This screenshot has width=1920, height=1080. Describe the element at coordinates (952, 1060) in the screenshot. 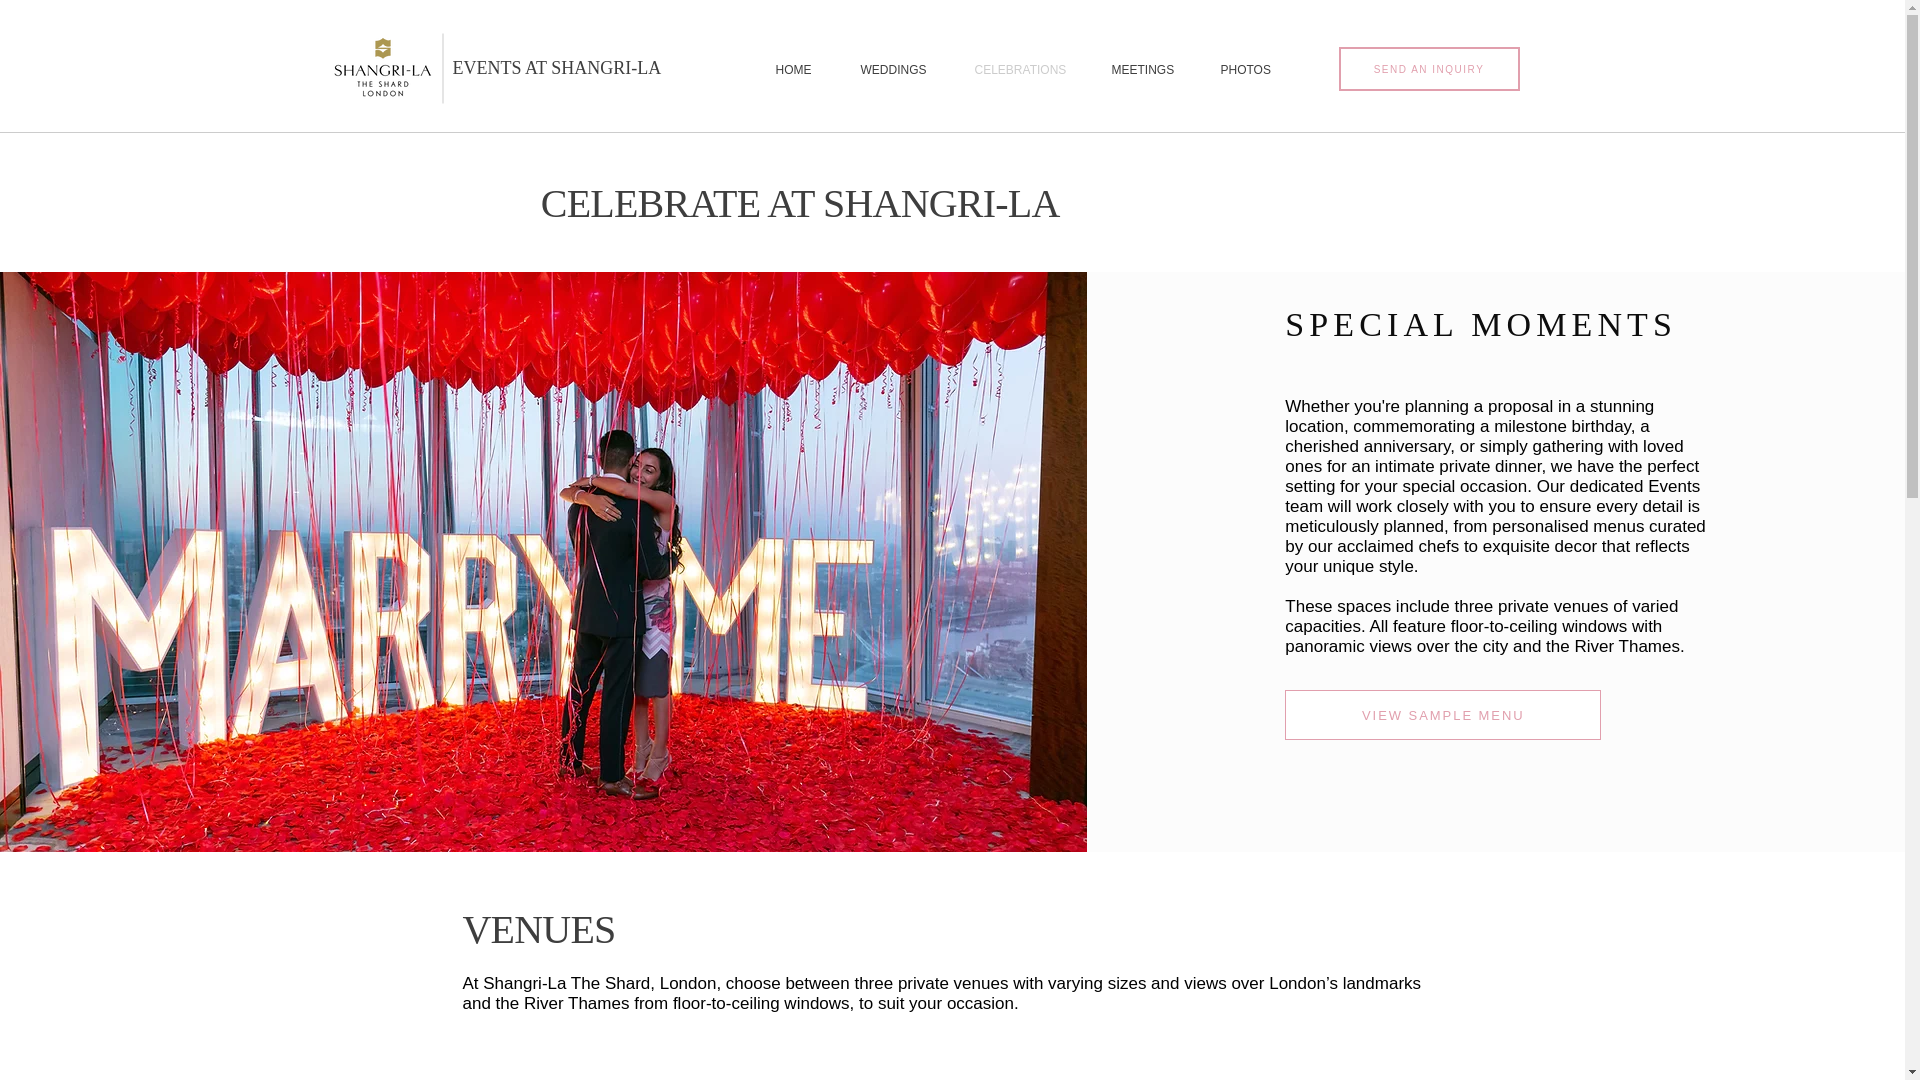

I see `Embedded Content` at that location.